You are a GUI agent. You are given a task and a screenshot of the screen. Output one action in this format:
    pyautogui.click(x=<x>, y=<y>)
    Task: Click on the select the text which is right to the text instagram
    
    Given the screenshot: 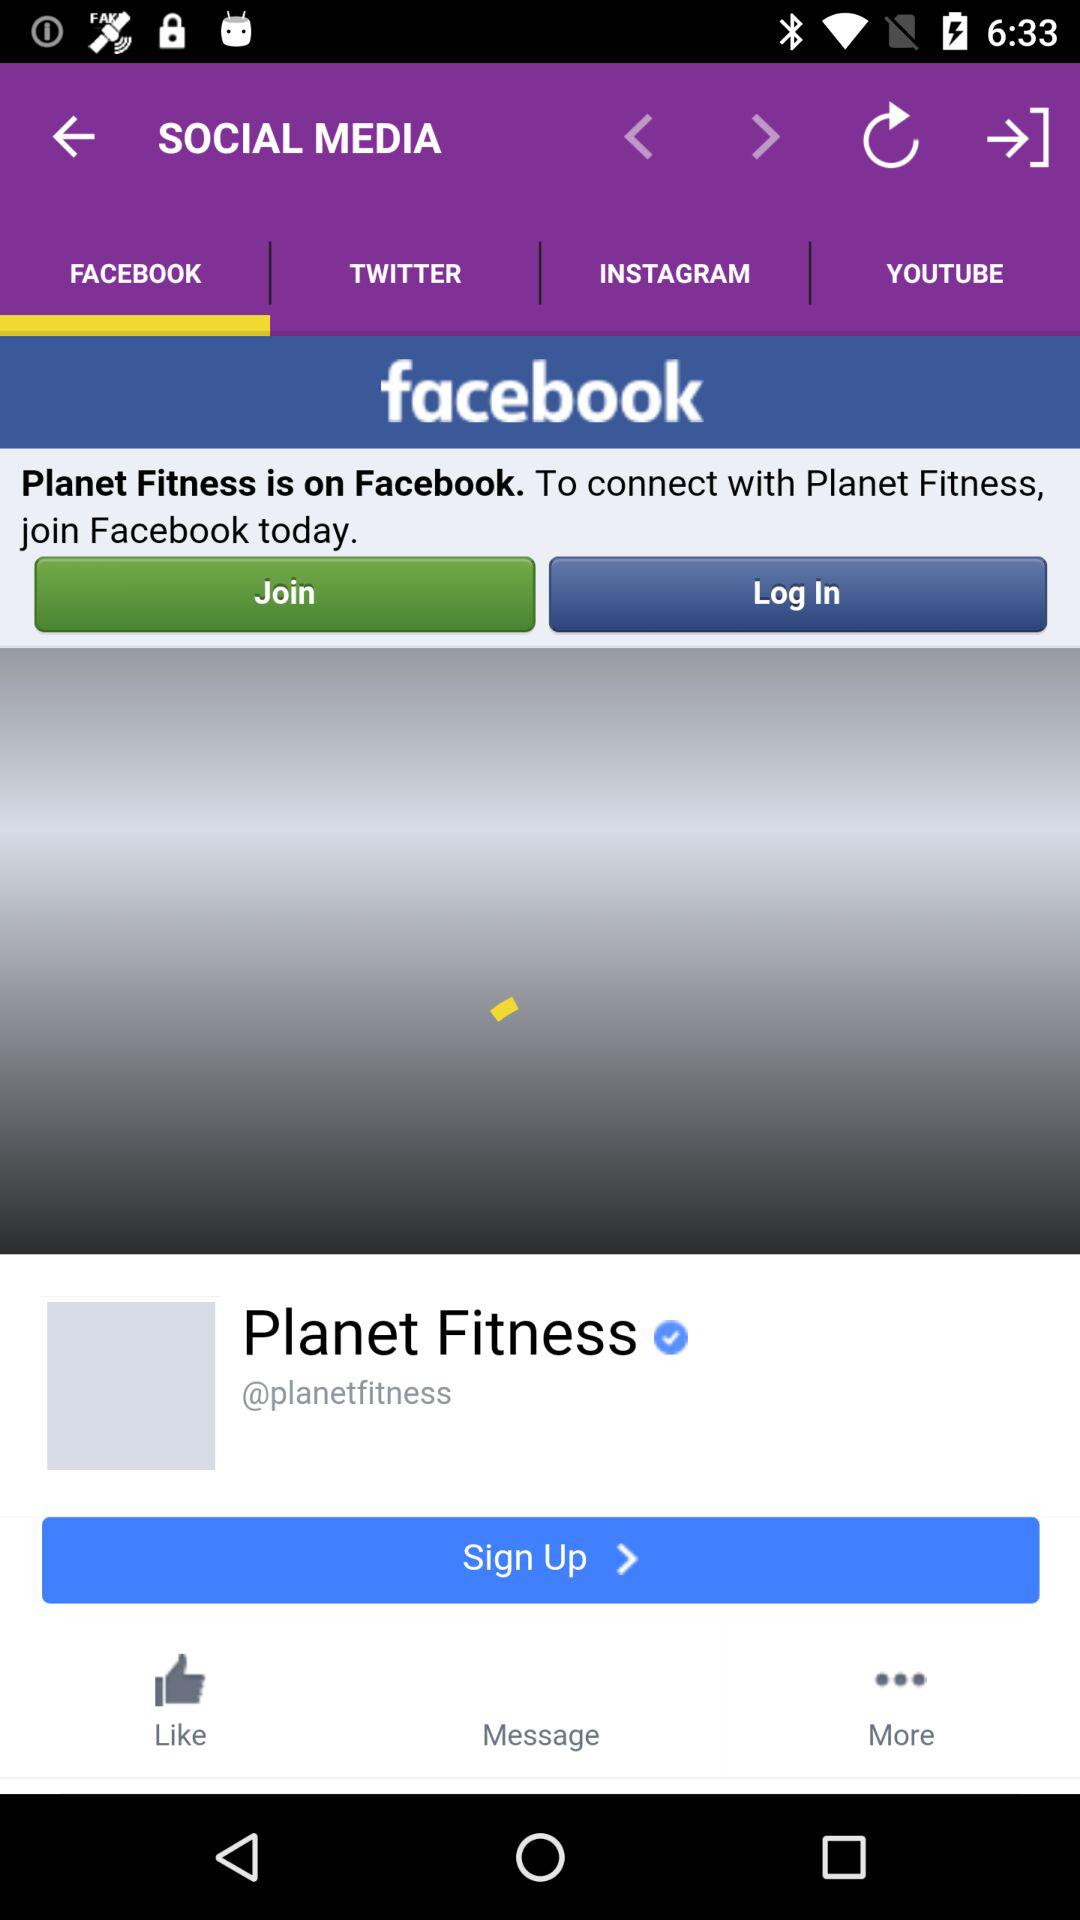 What is the action you would take?
    pyautogui.click(x=945, y=272)
    